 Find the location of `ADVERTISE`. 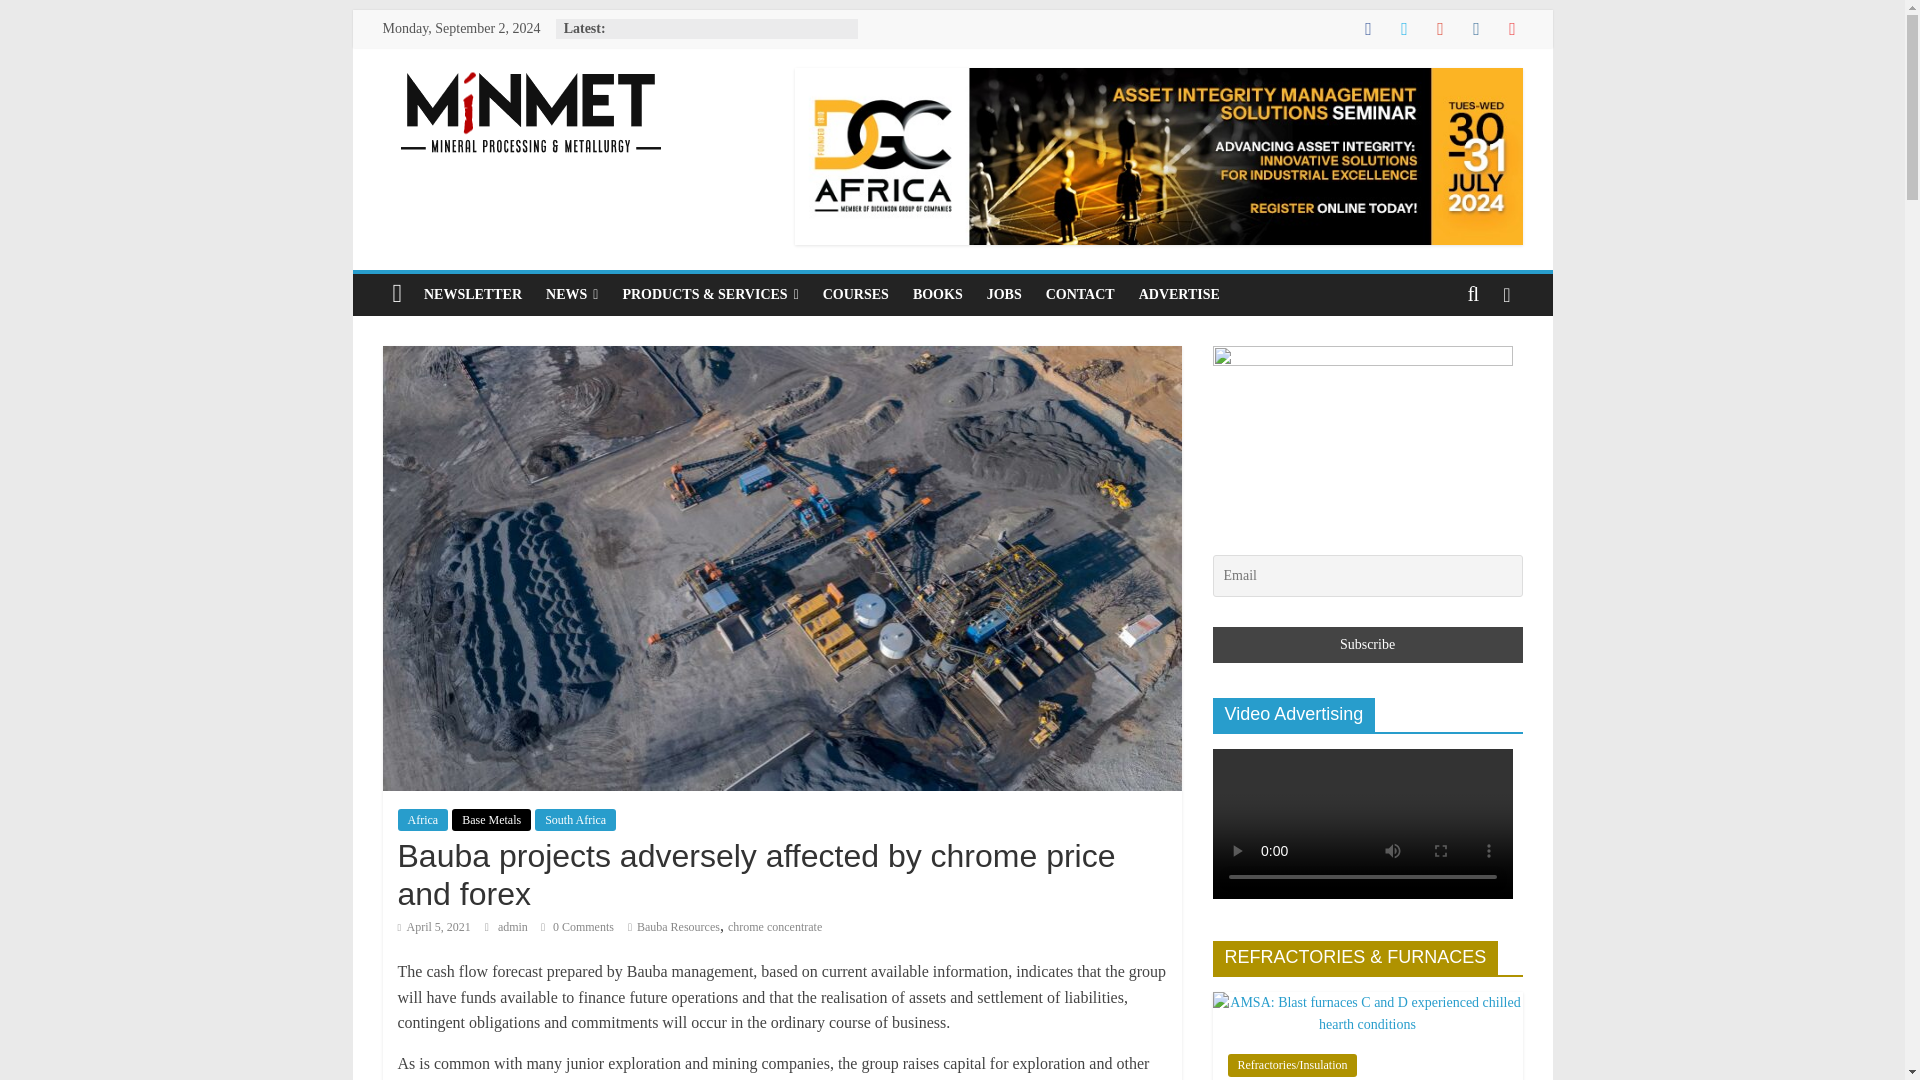

ADVERTISE is located at coordinates (1180, 295).